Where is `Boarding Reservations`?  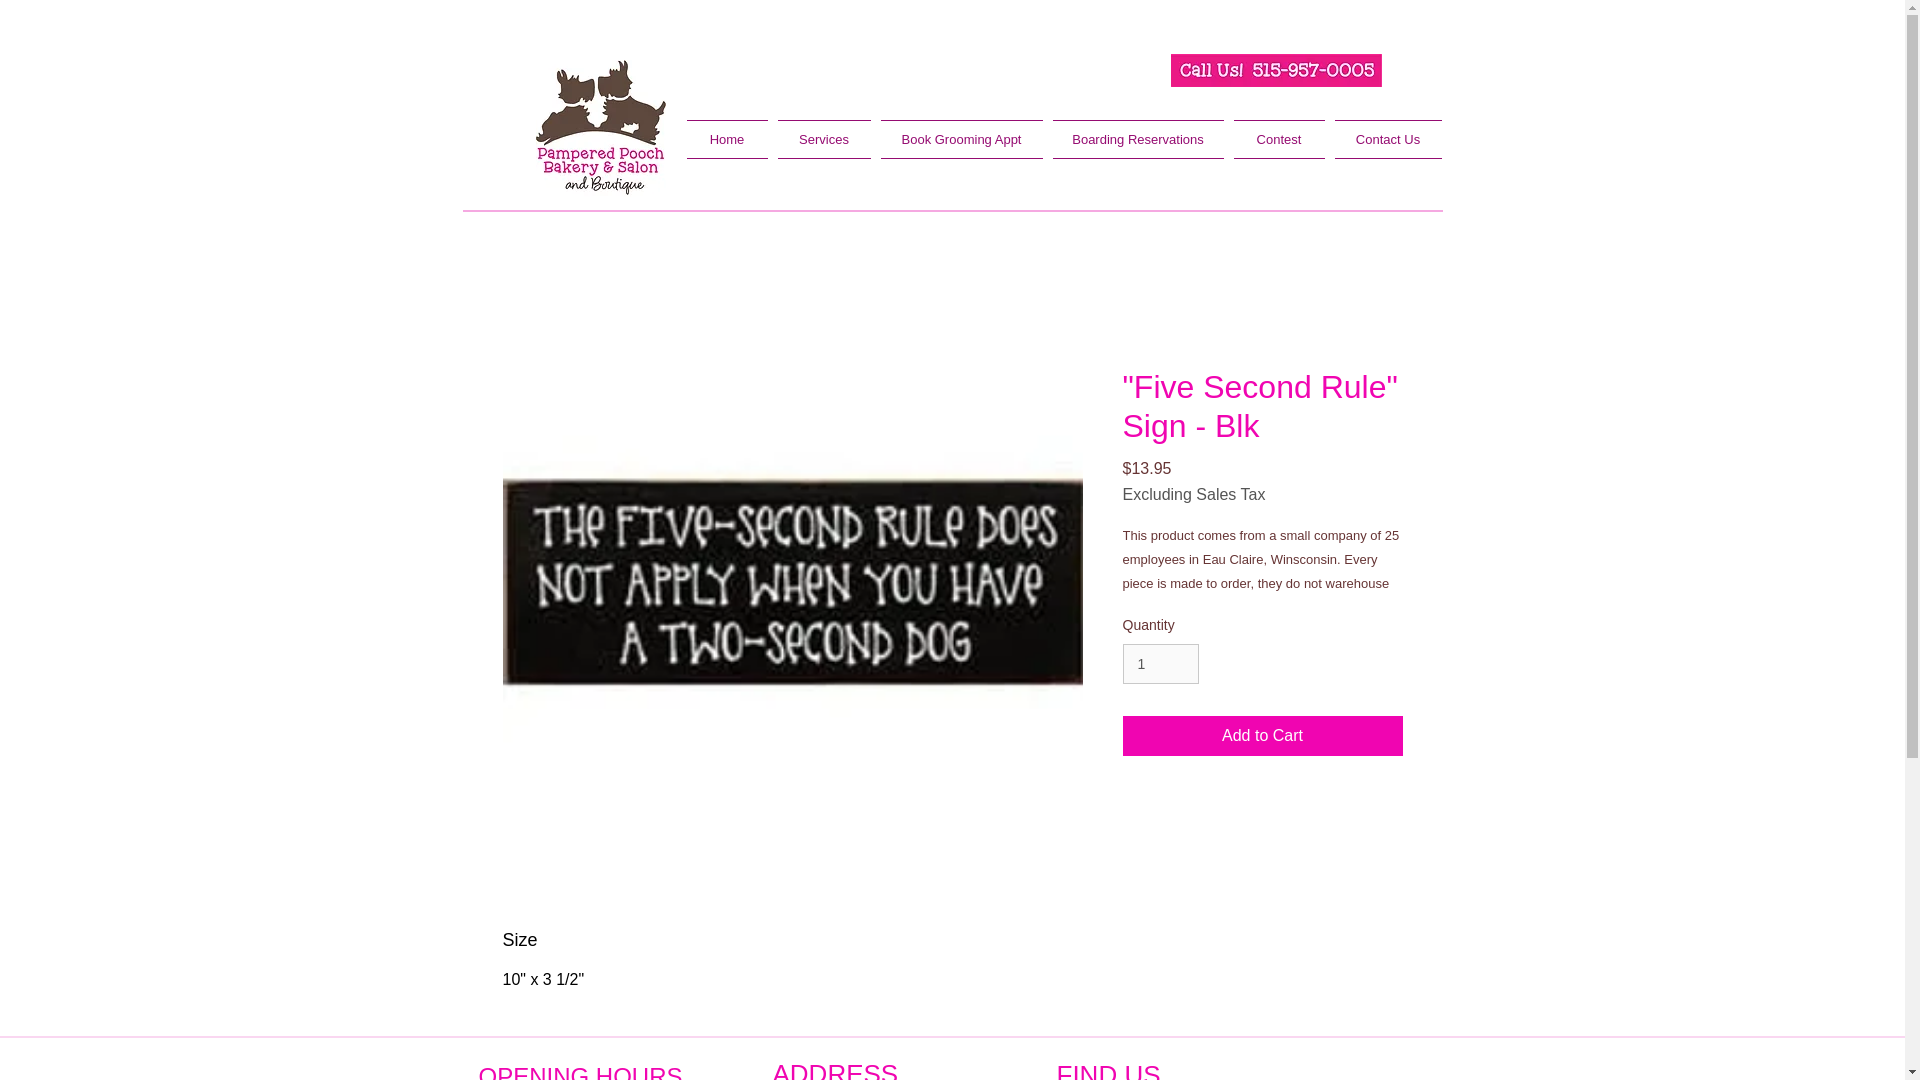
Boarding Reservations is located at coordinates (1138, 138).